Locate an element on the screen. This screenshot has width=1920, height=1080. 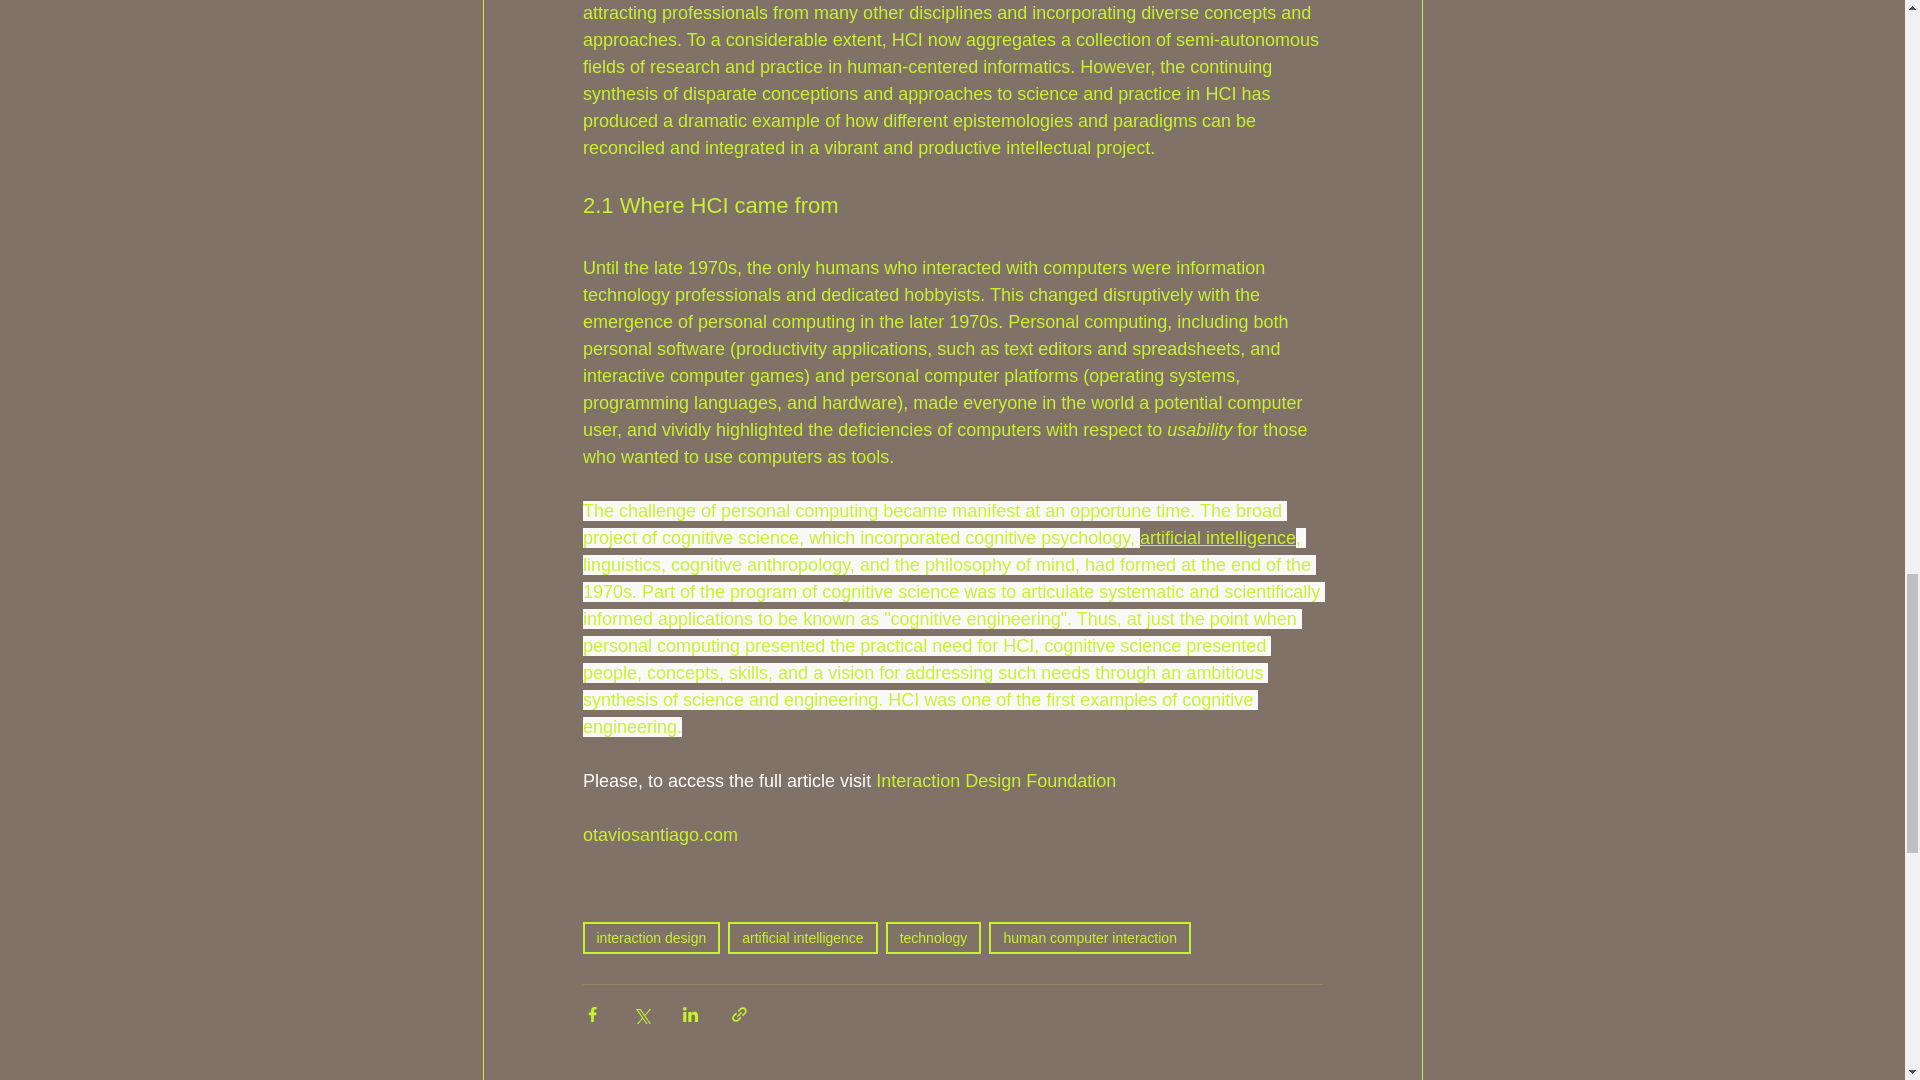
Interaction Design Foundation is located at coordinates (995, 780).